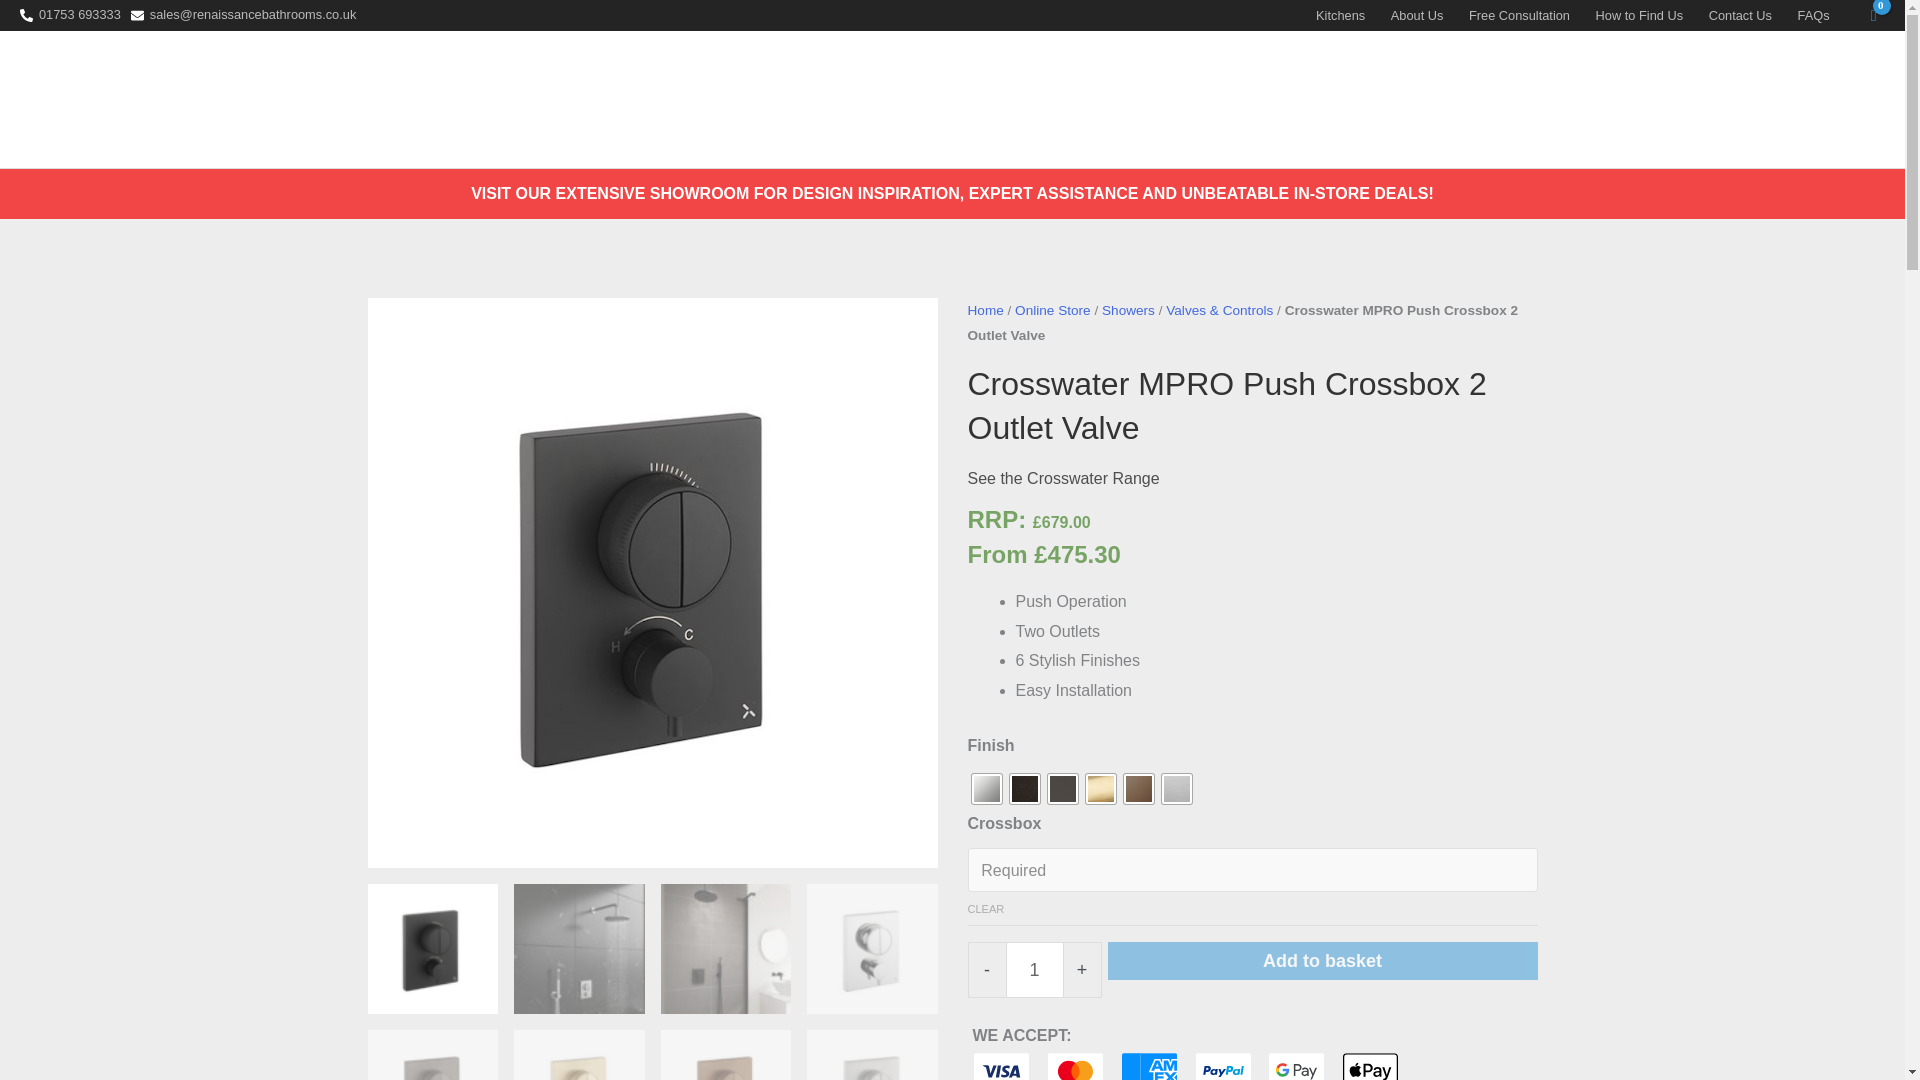 This screenshot has height=1080, width=1920. I want to click on Brushed Brass, so click(1100, 788).